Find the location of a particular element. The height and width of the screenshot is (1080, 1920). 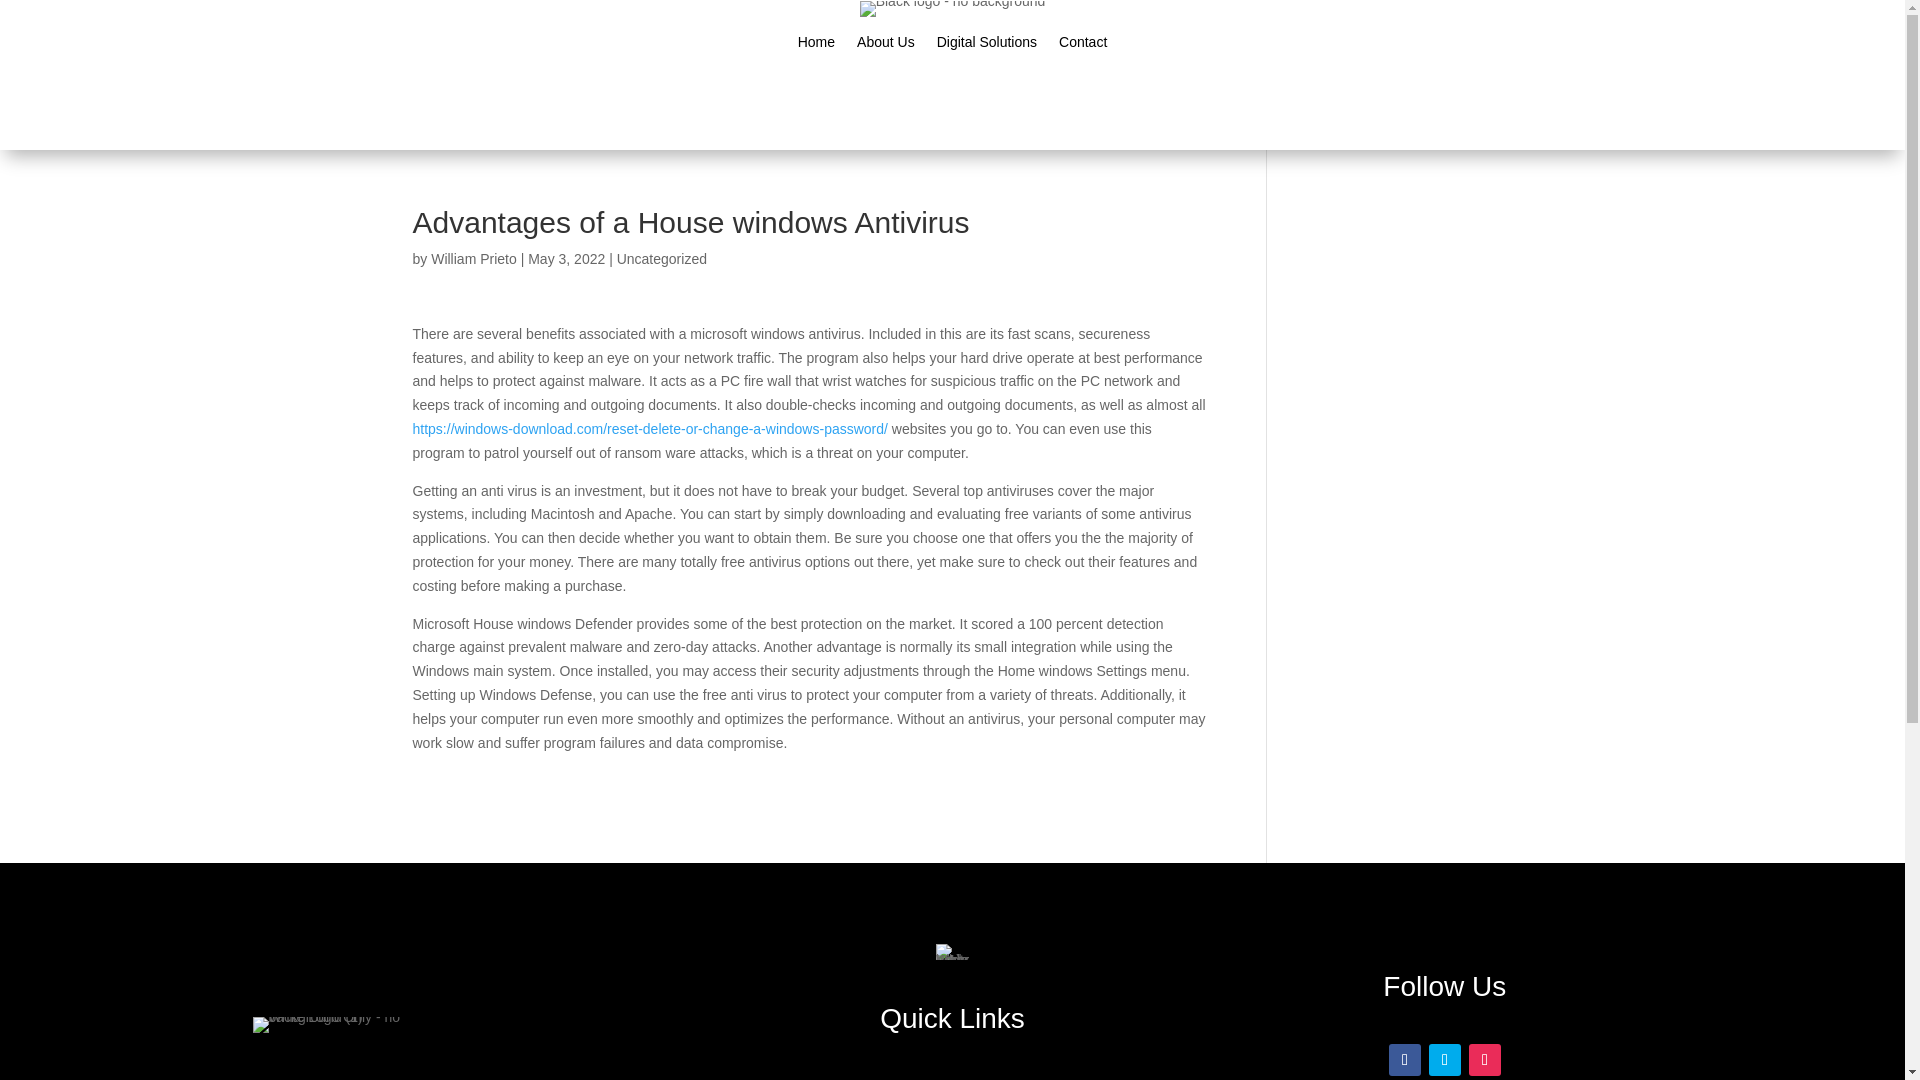

Uncategorized is located at coordinates (661, 258).